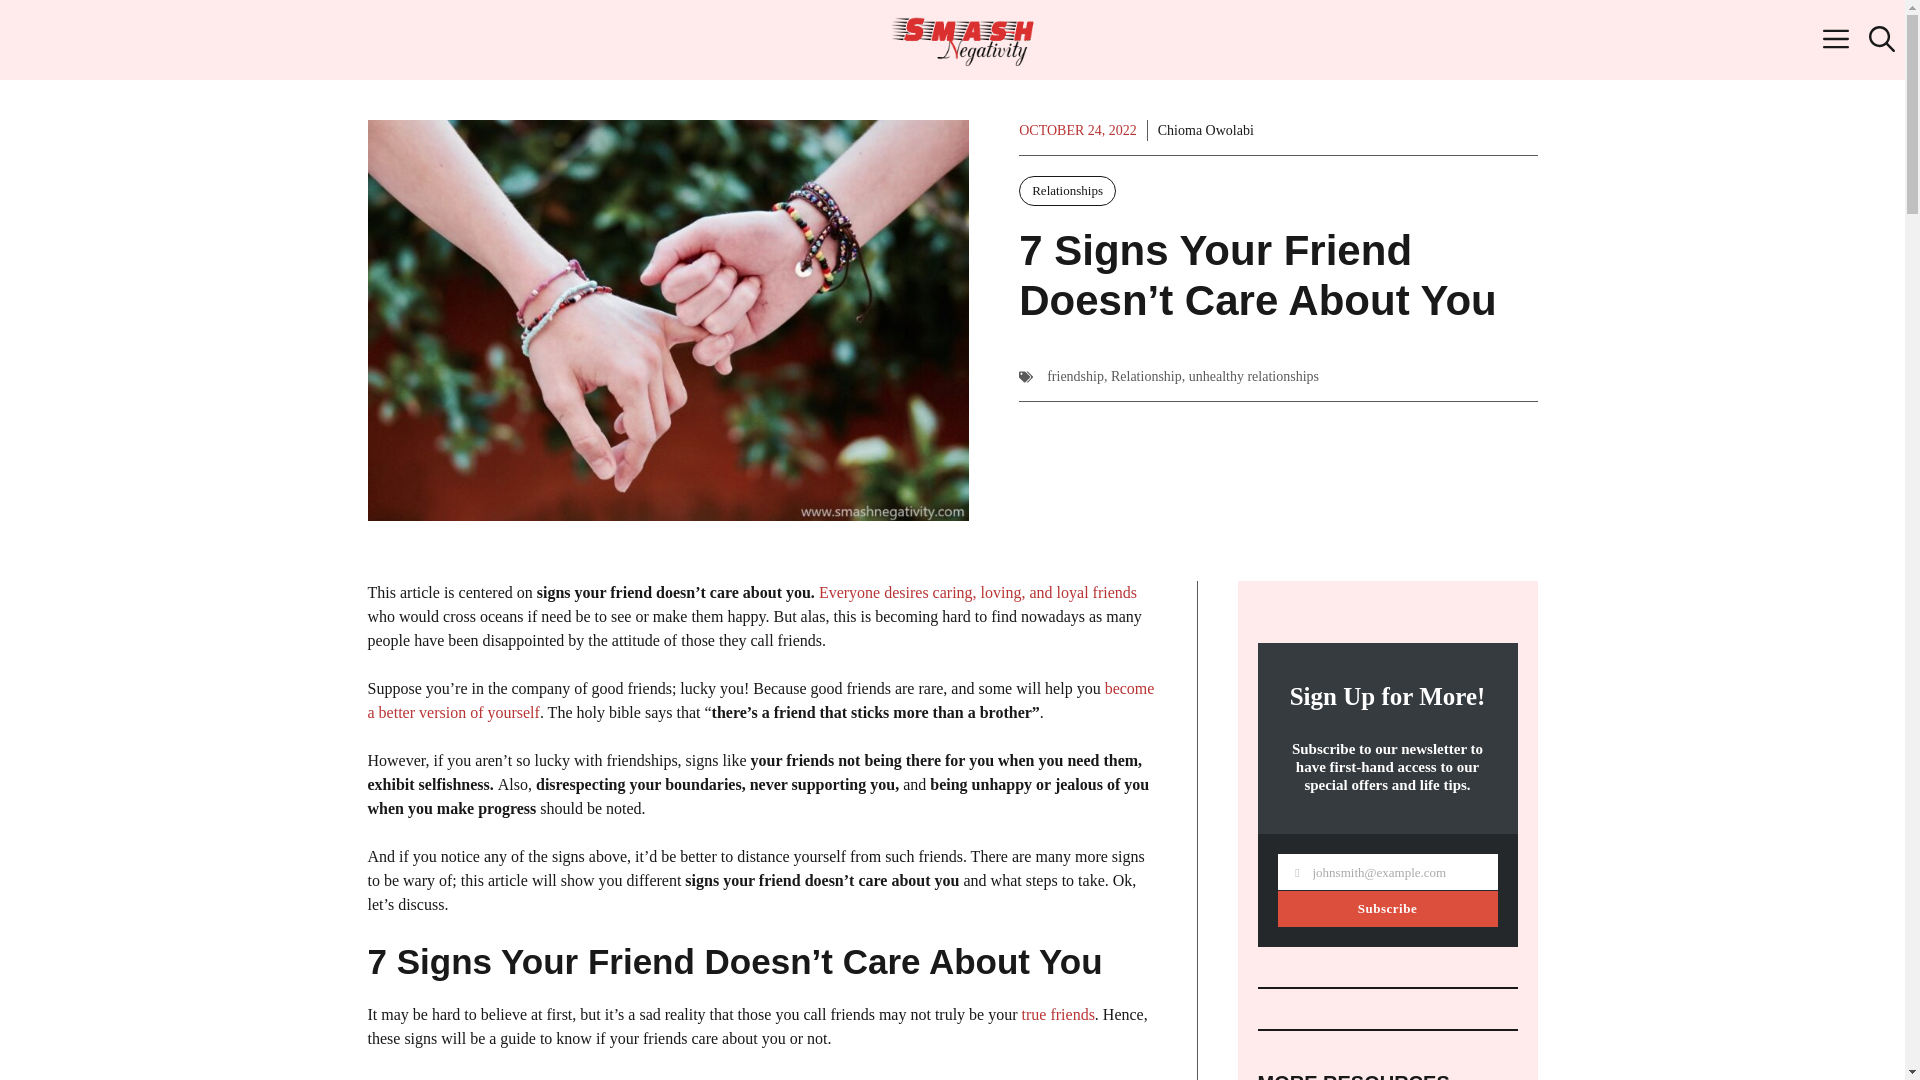 The height and width of the screenshot is (1080, 1920). What do you see at coordinates (978, 592) in the screenshot?
I see `Everyone desires caring, loving, and loyal friends` at bounding box center [978, 592].